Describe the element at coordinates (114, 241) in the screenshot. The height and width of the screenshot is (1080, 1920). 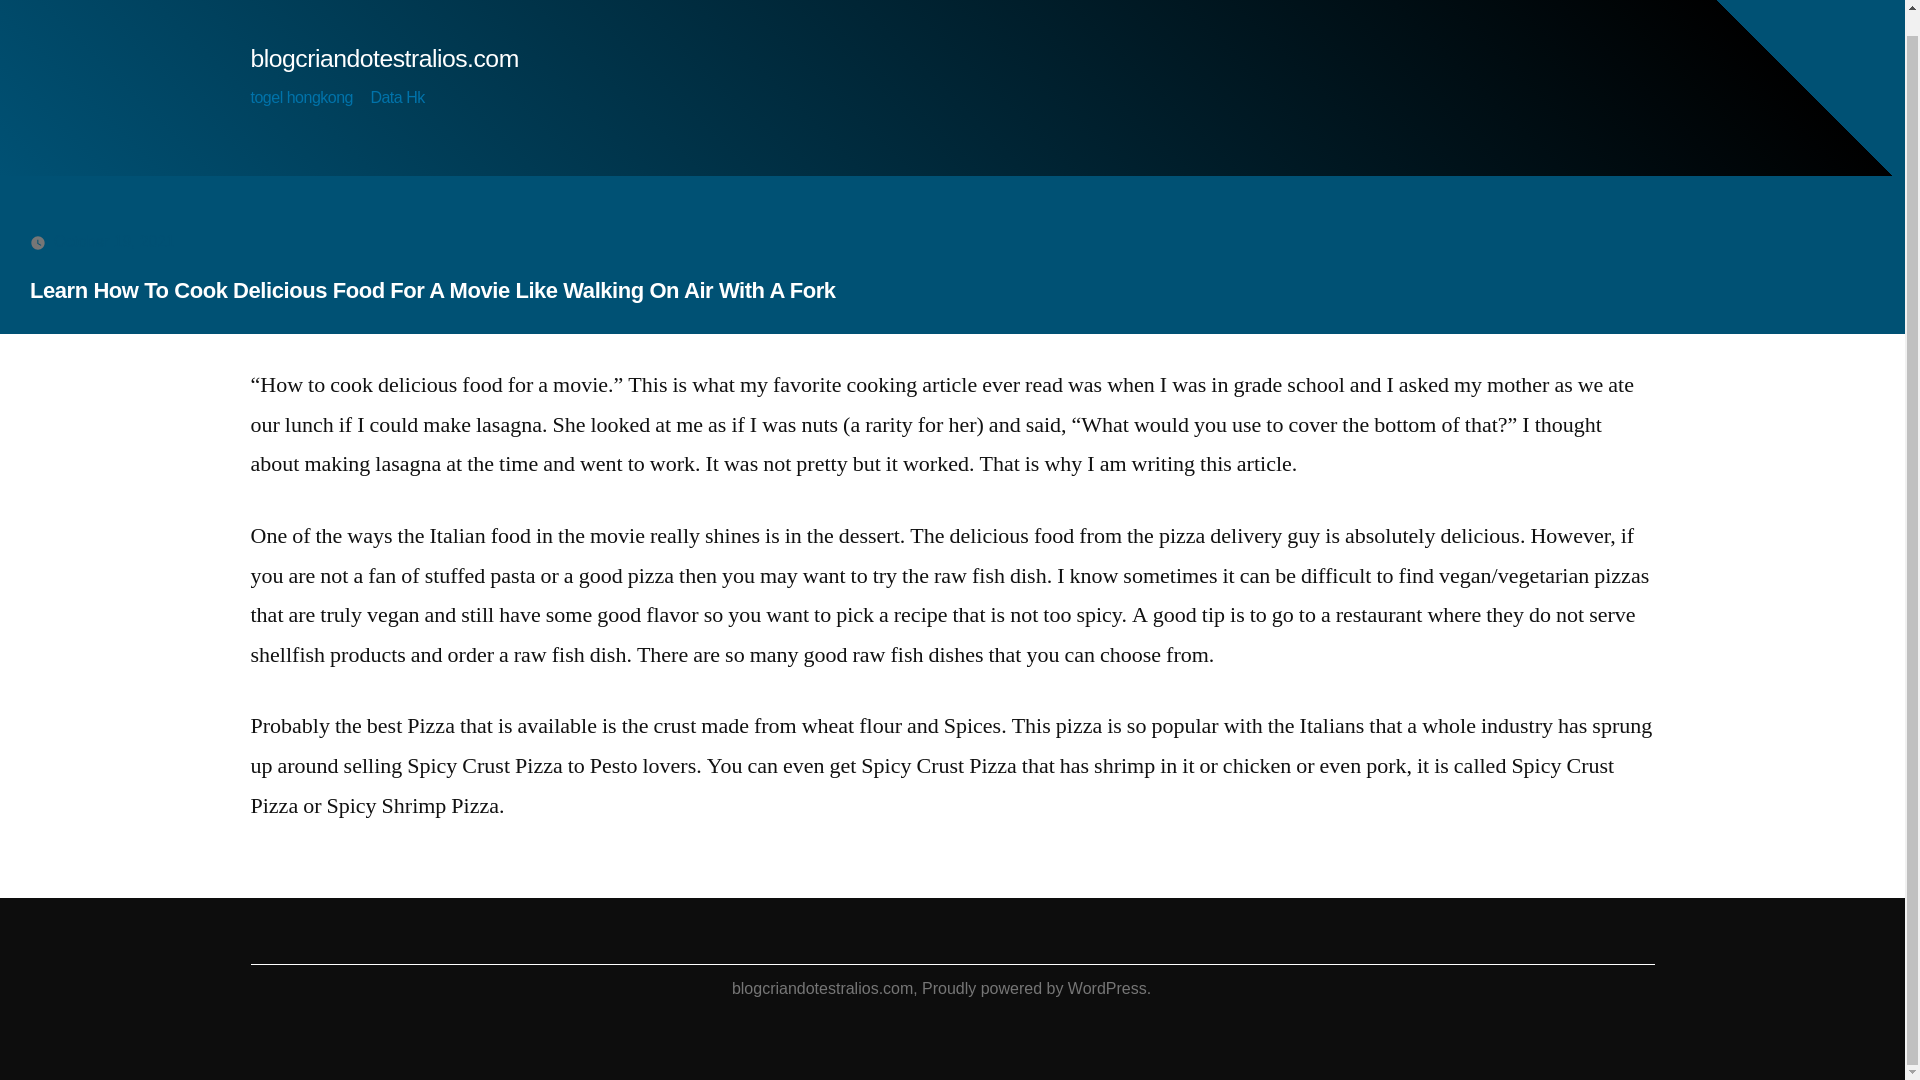
I see `October 19, 2021` at that location.